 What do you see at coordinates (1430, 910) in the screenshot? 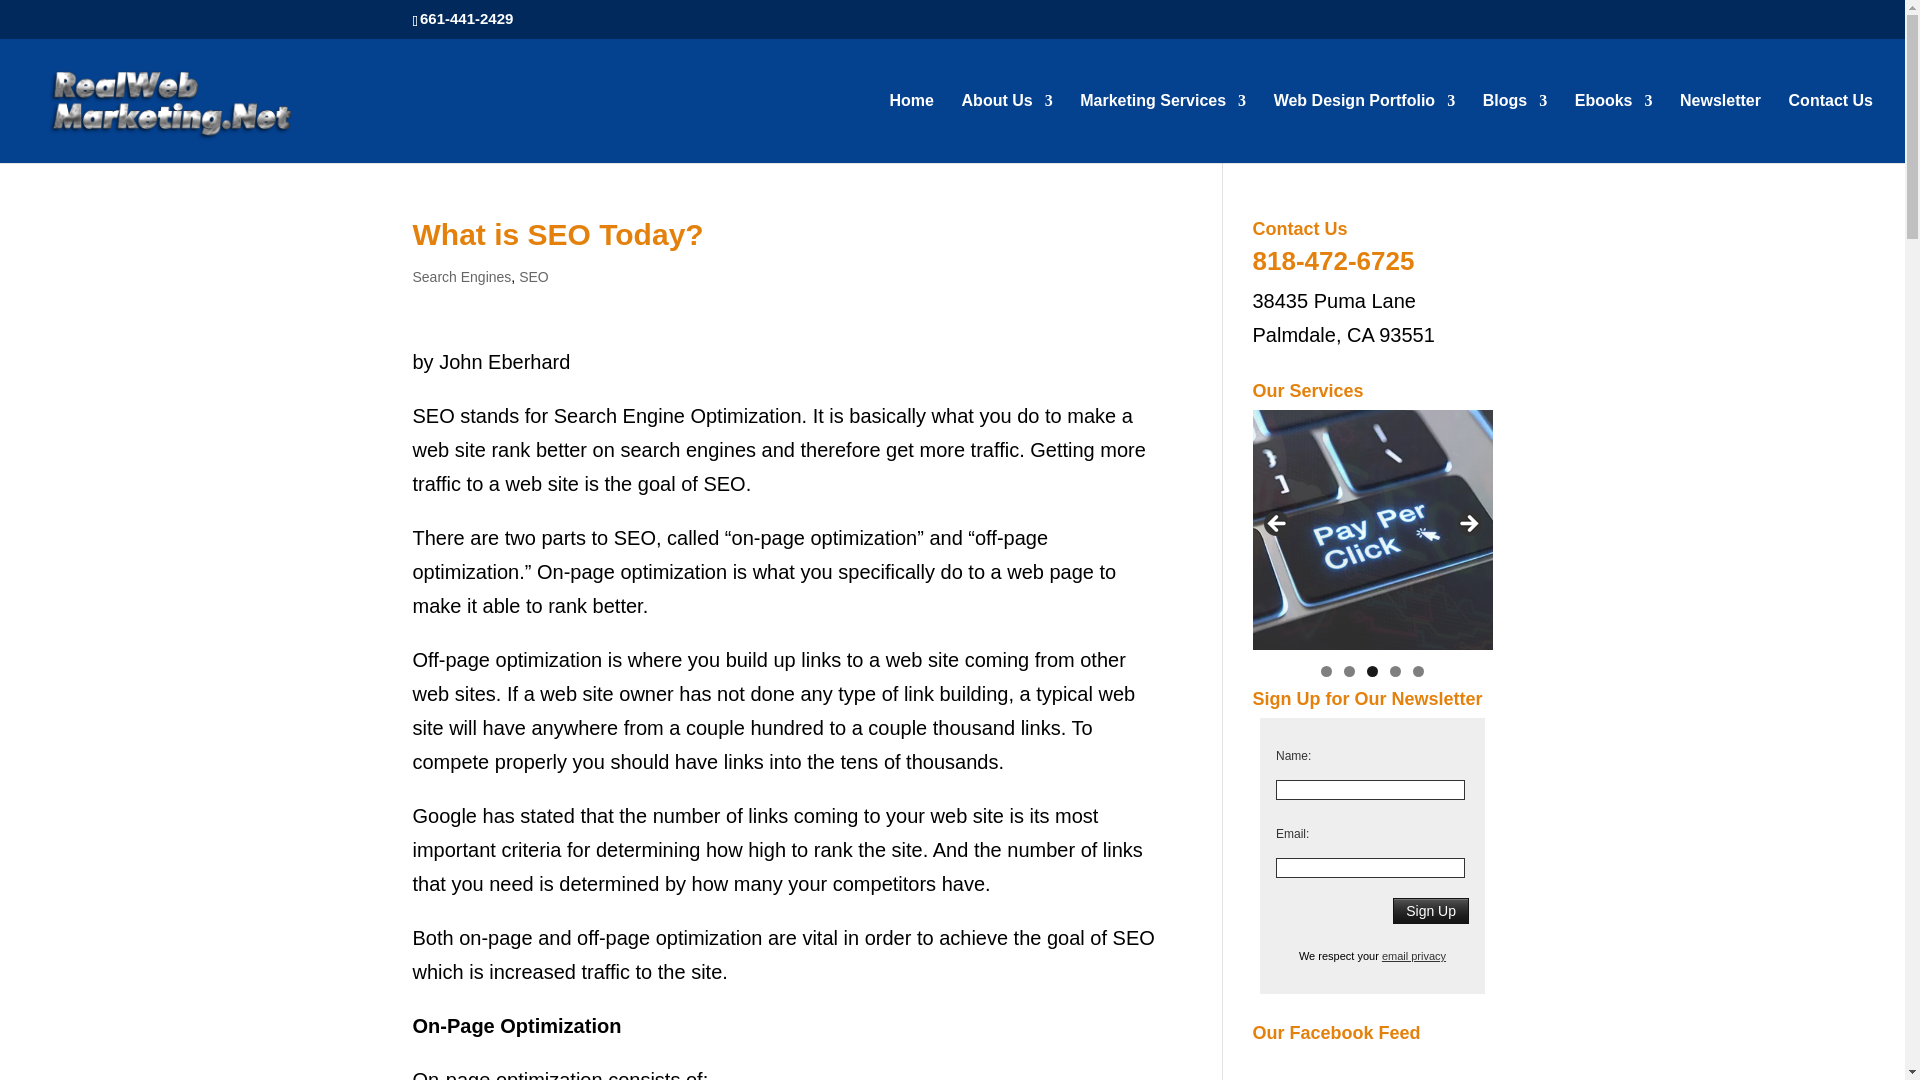
I see `Sign Up` at bounding box center [1430, 910].